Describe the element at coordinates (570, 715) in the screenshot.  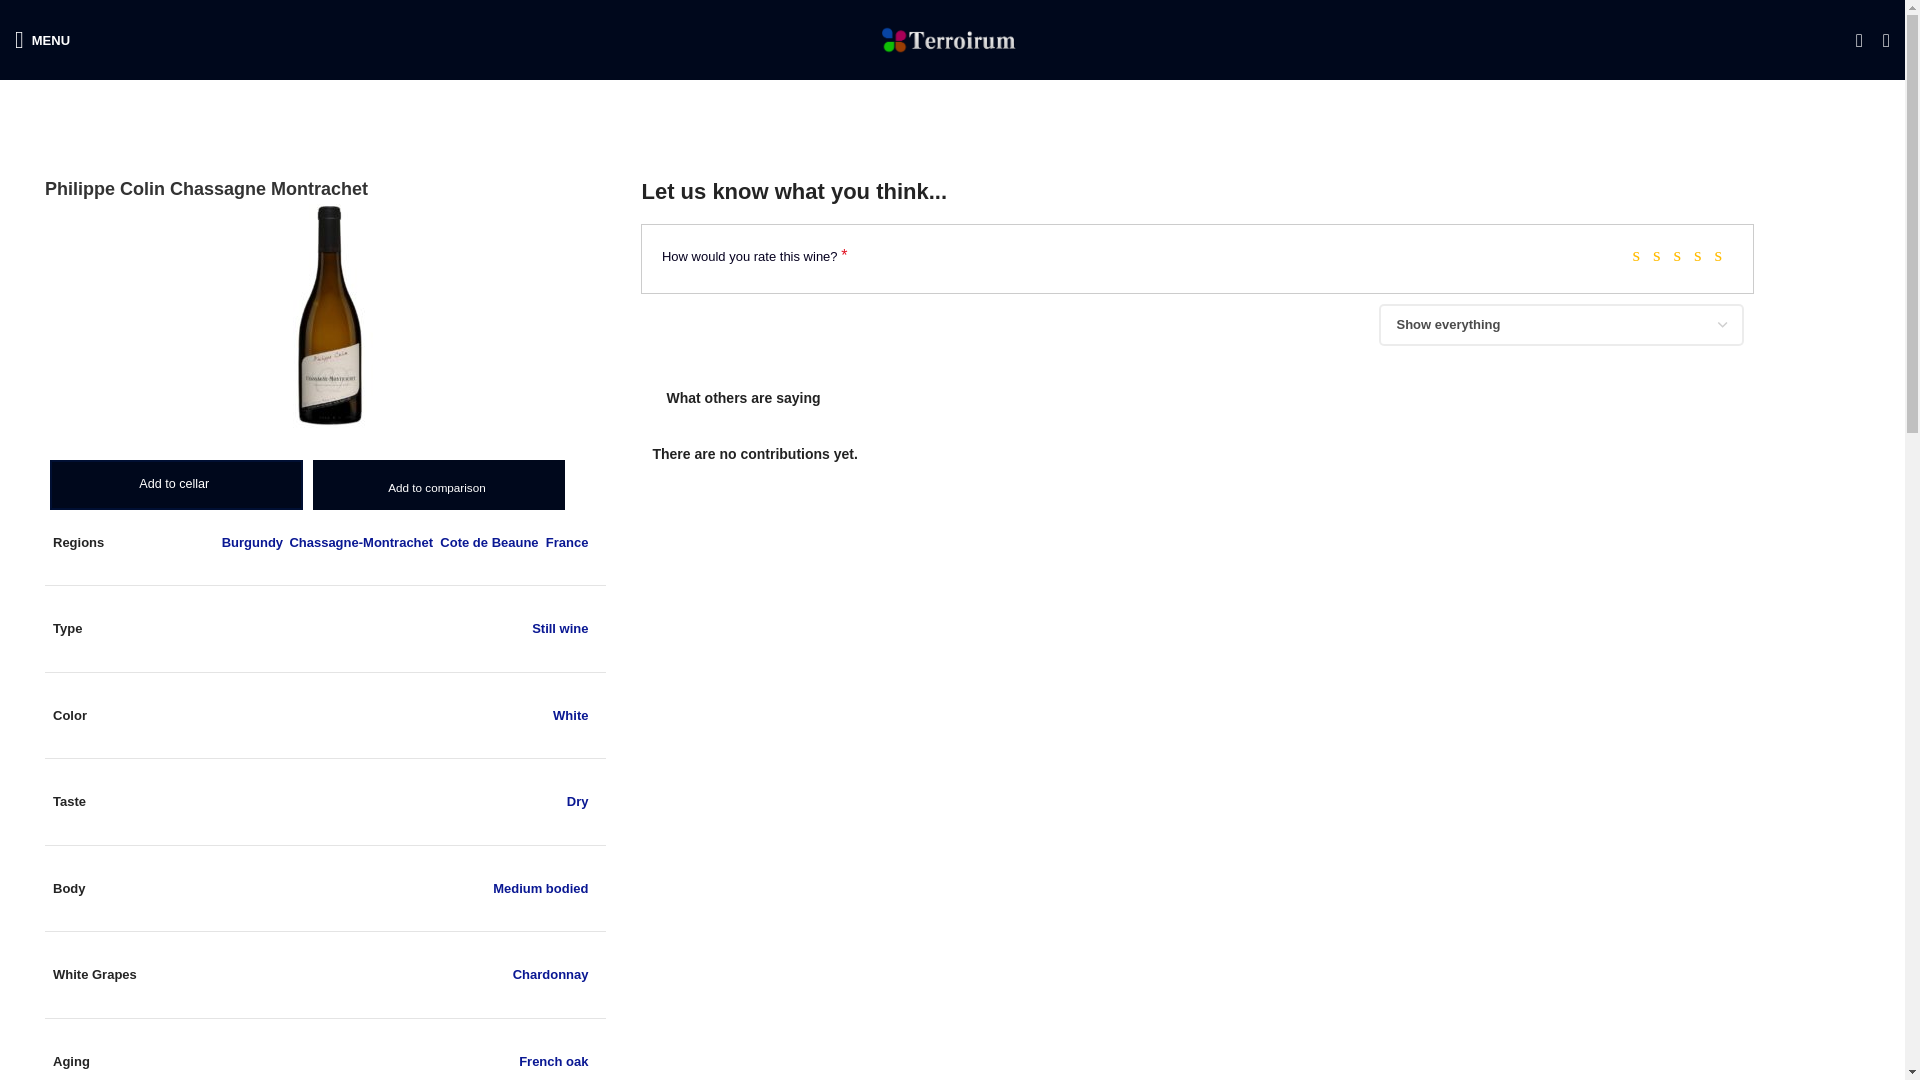
I see `White` at that location.